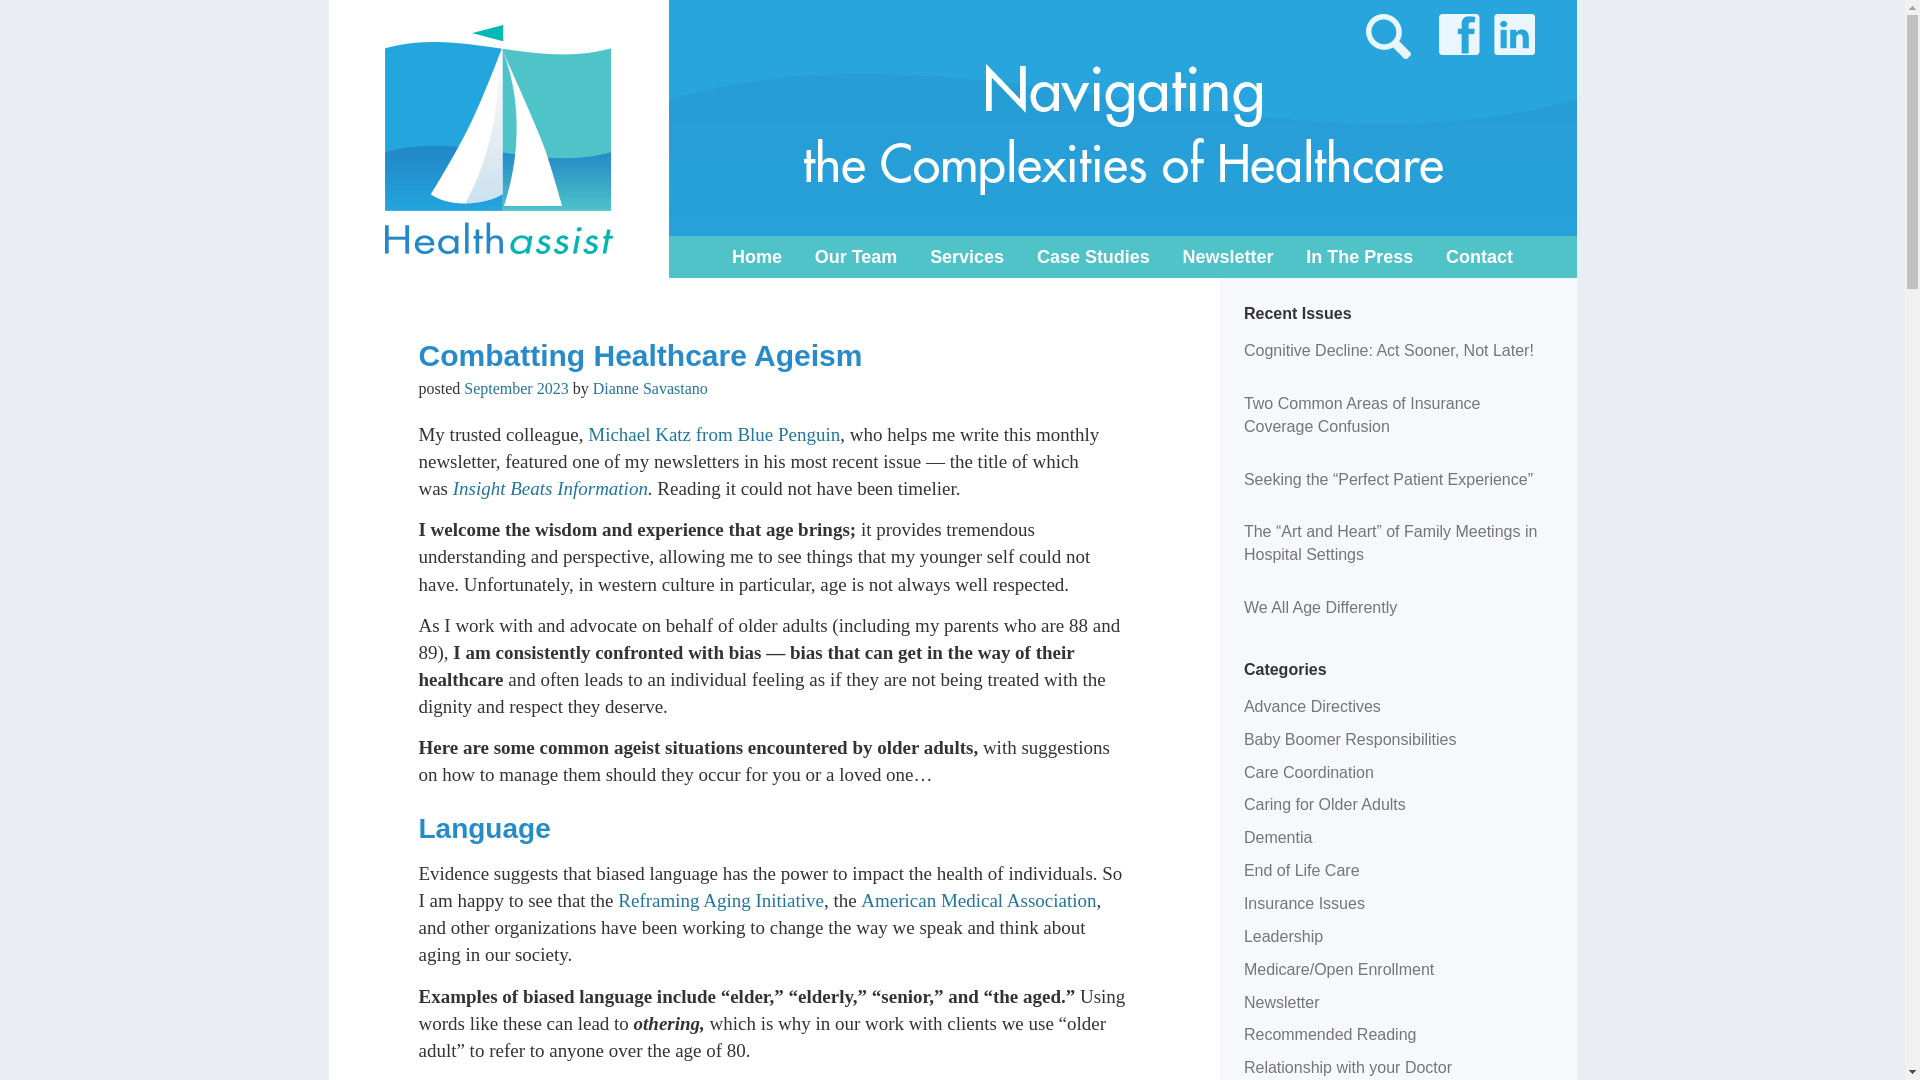  Describe the element at coordinates (26, 15) in the screenshot. I see `Search` at that location.